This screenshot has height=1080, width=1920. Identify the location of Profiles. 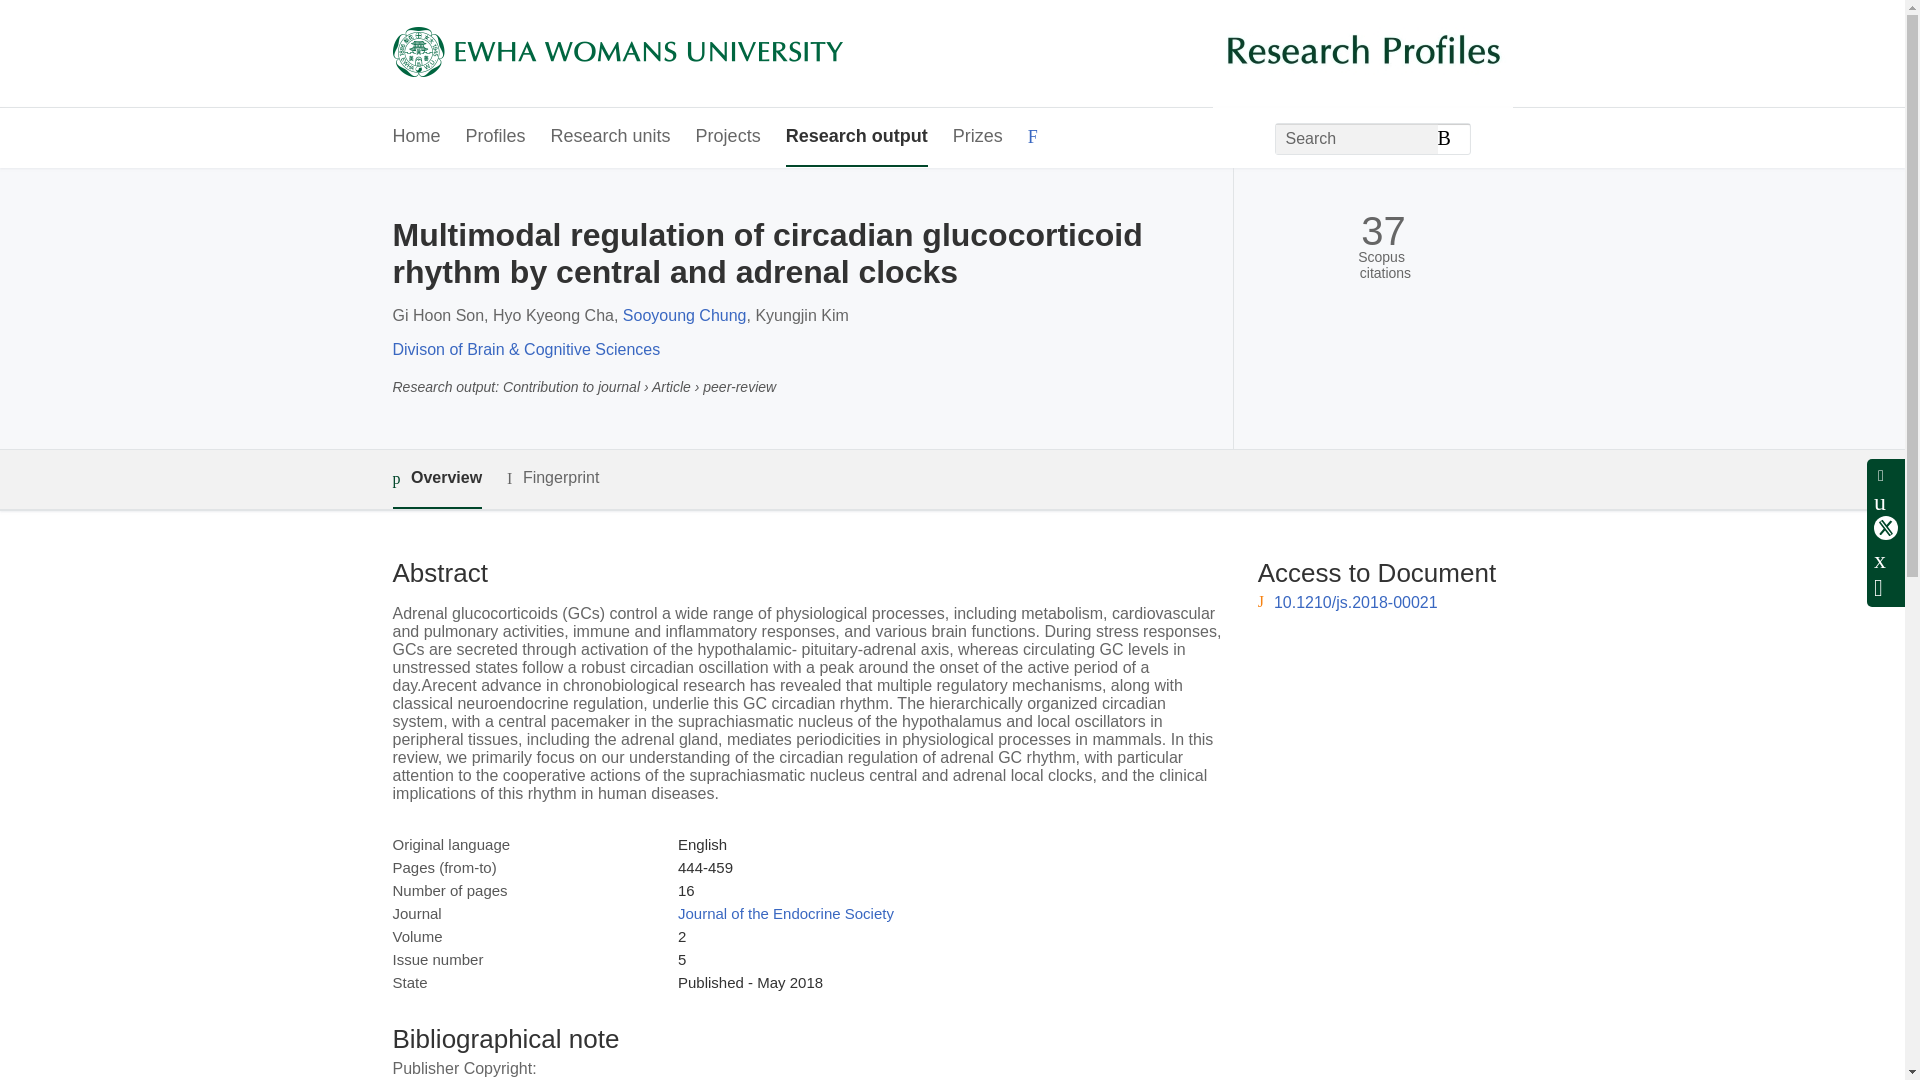
(496, 138).